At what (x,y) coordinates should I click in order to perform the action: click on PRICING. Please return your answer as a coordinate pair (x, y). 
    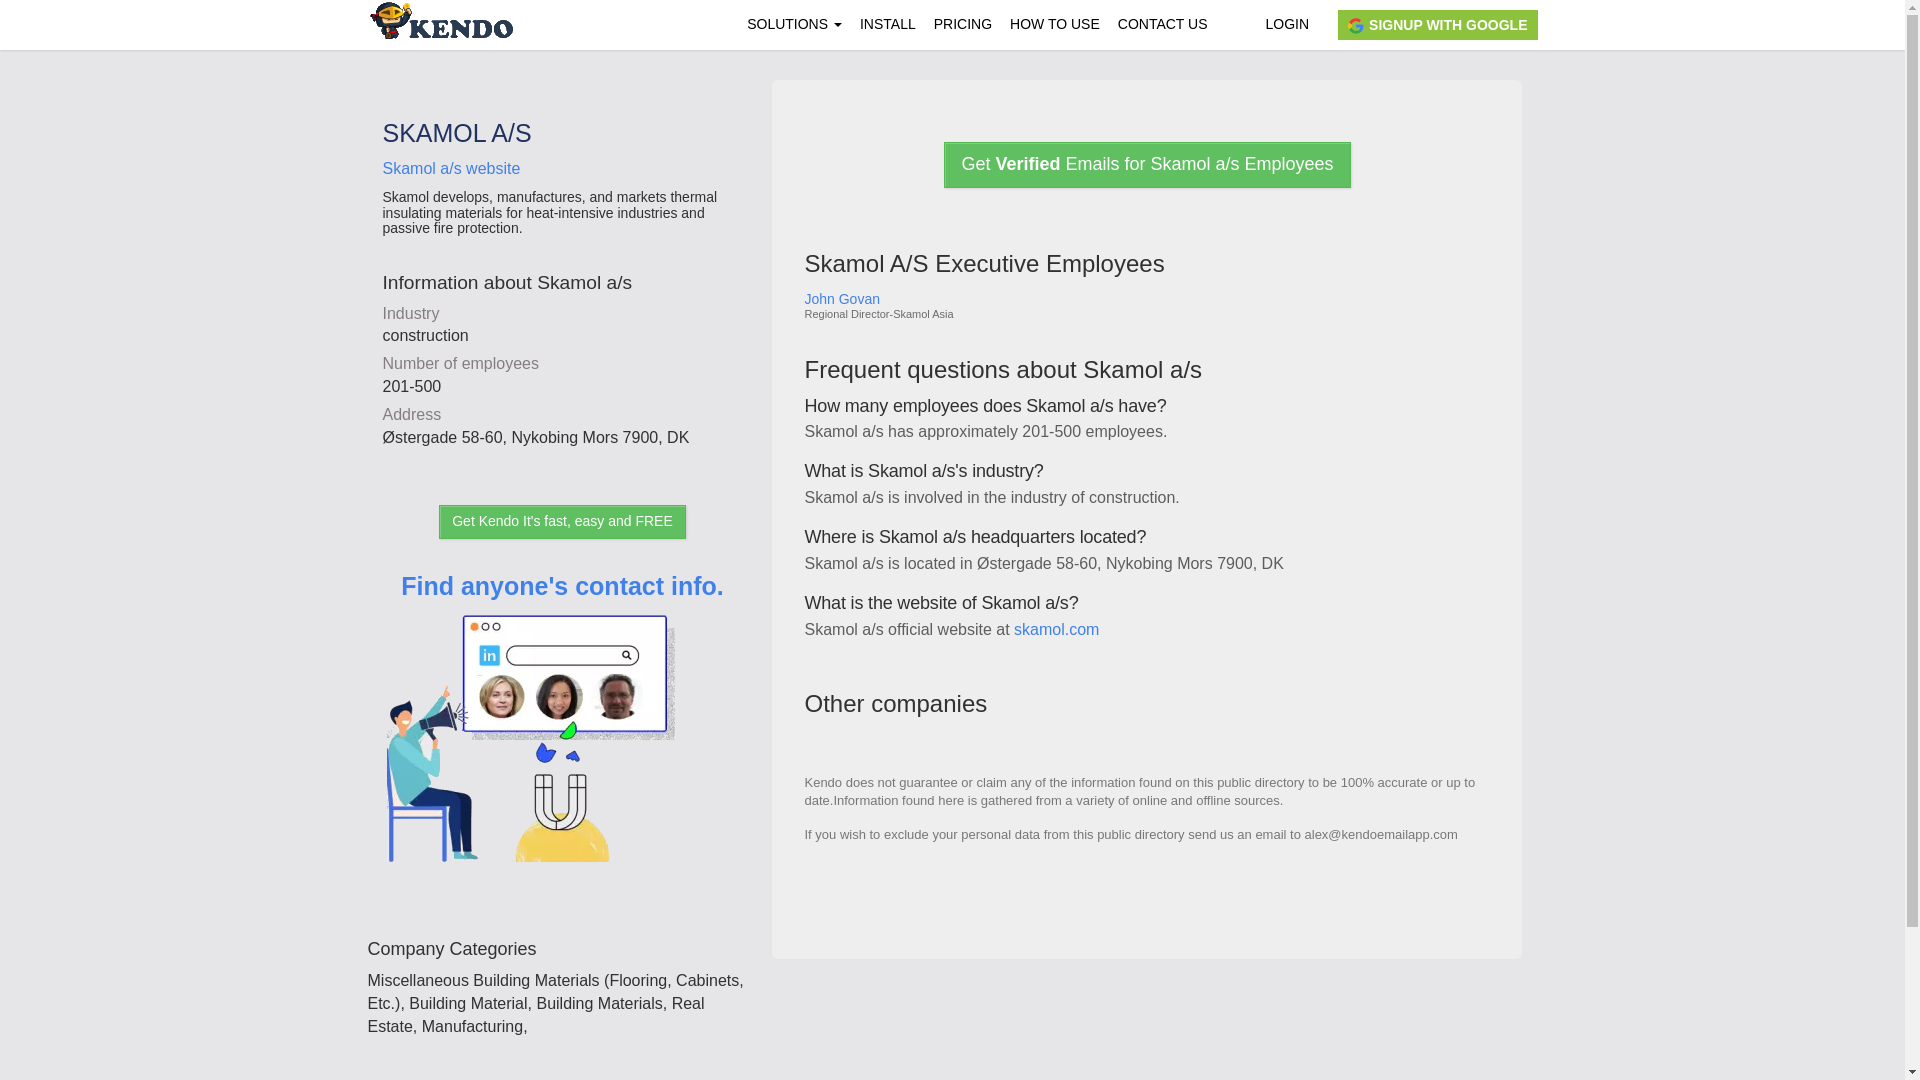
    Looking at the image, I should click on (962, 24).